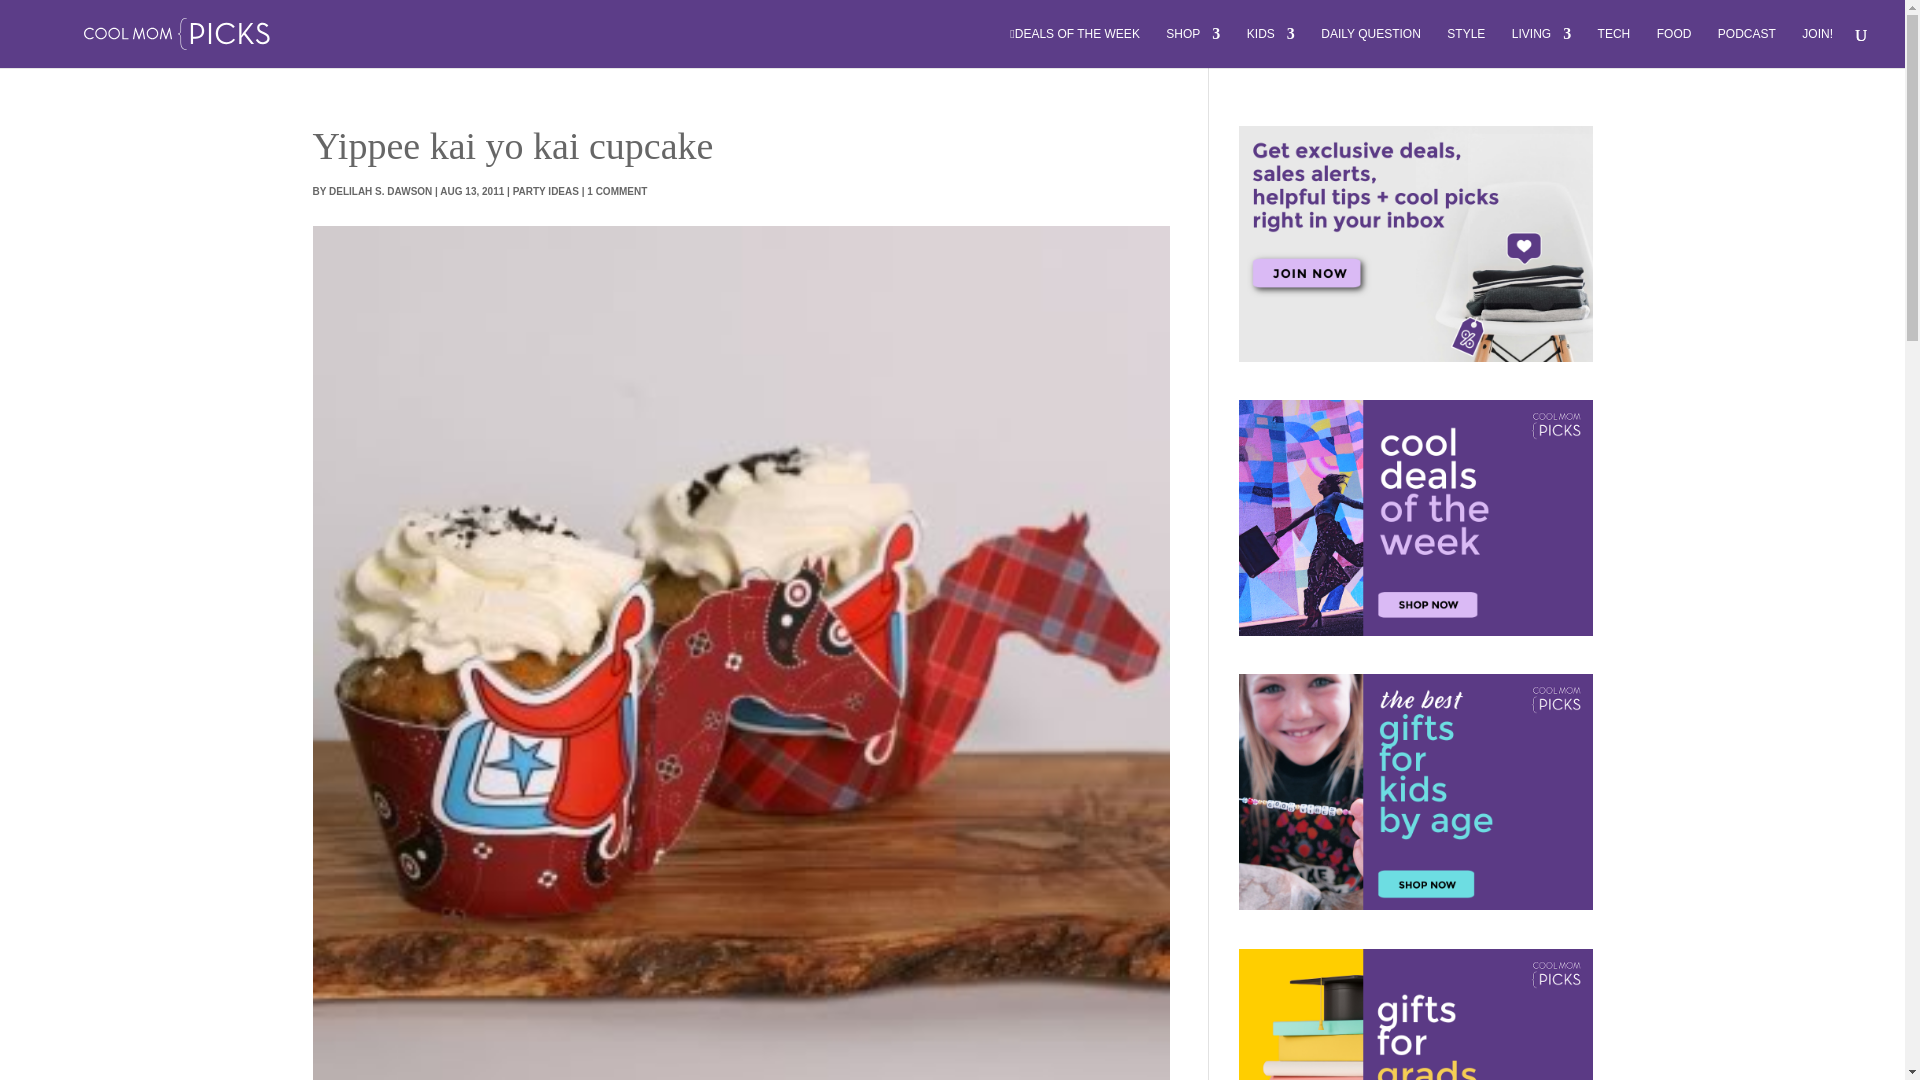 The image size is (1920, 1080). I want to click on DAILY QUESTION, so click(1370, 48).